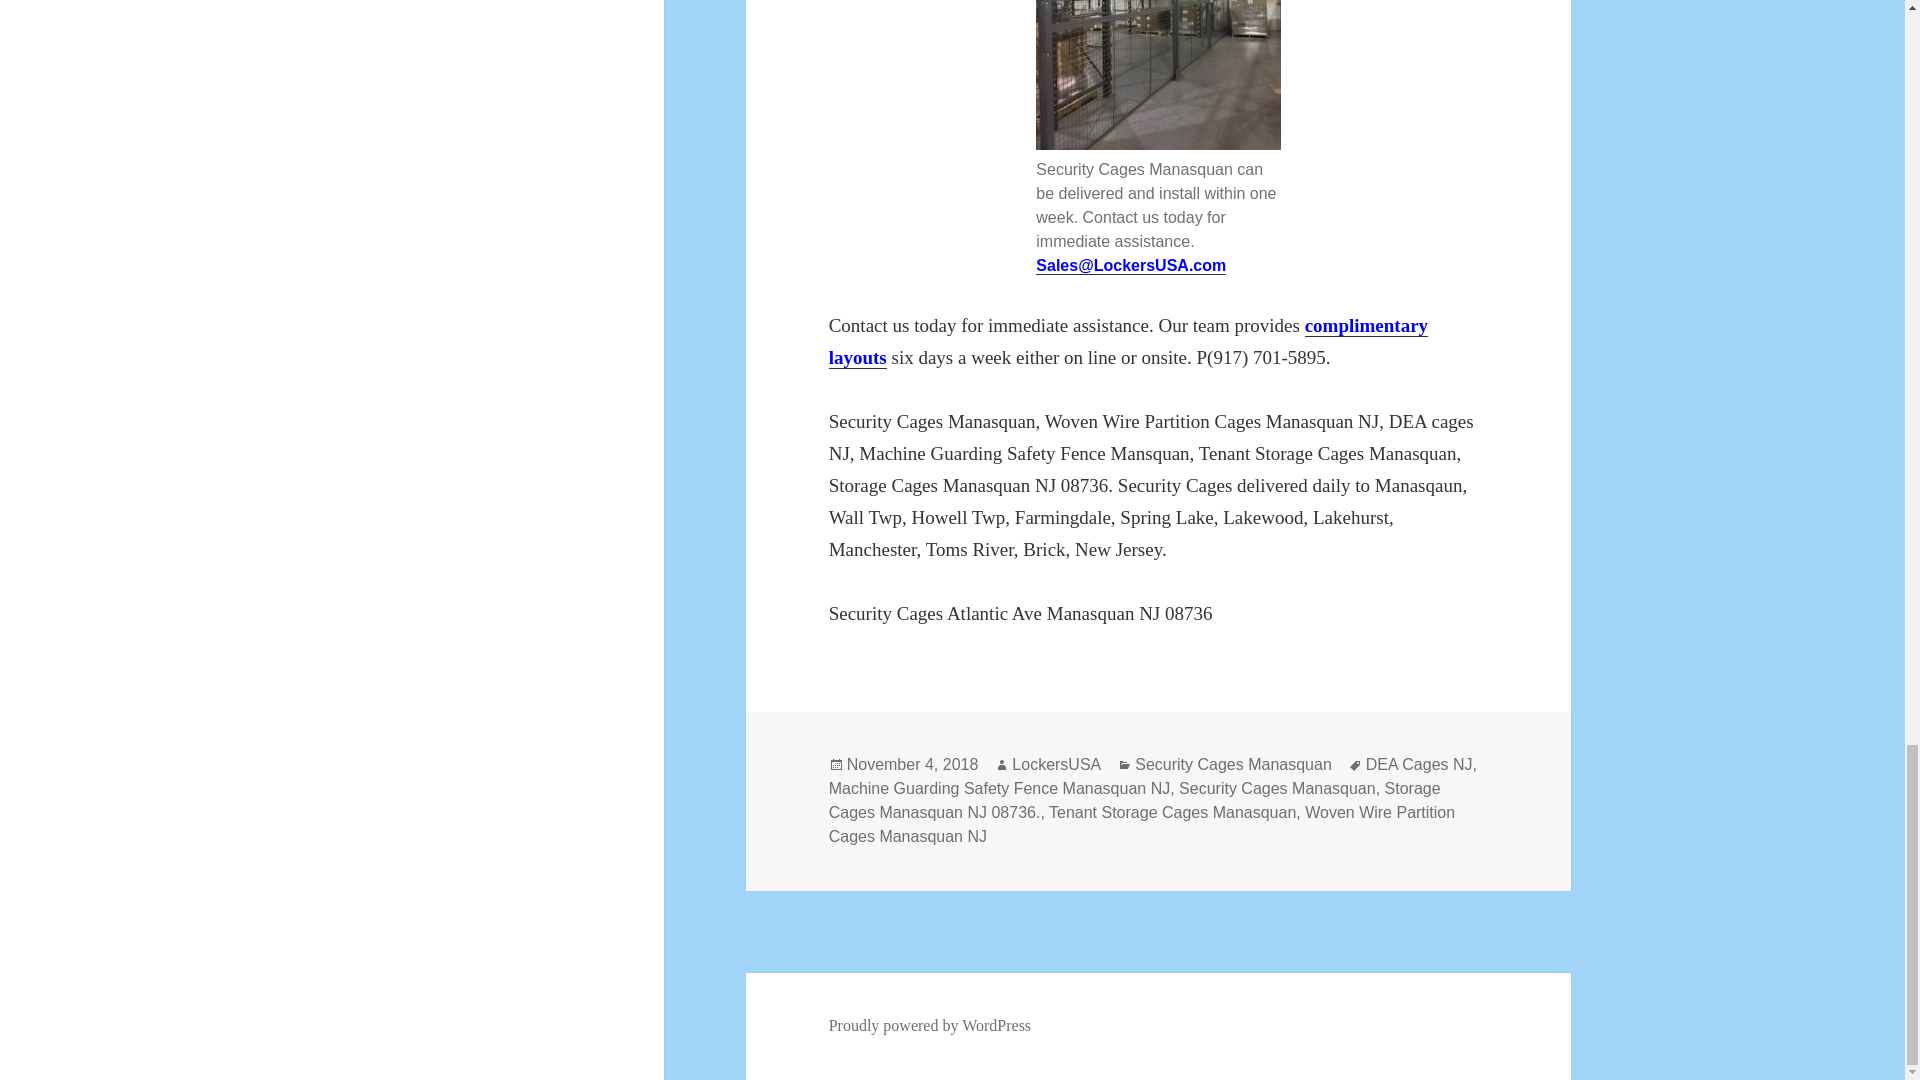 This screenshot has width=1920, height=1080. What do you see at coordinates (1128, 342) in the screenshot?
I see `complimentary layouts` at bounding box center [1128, 342].